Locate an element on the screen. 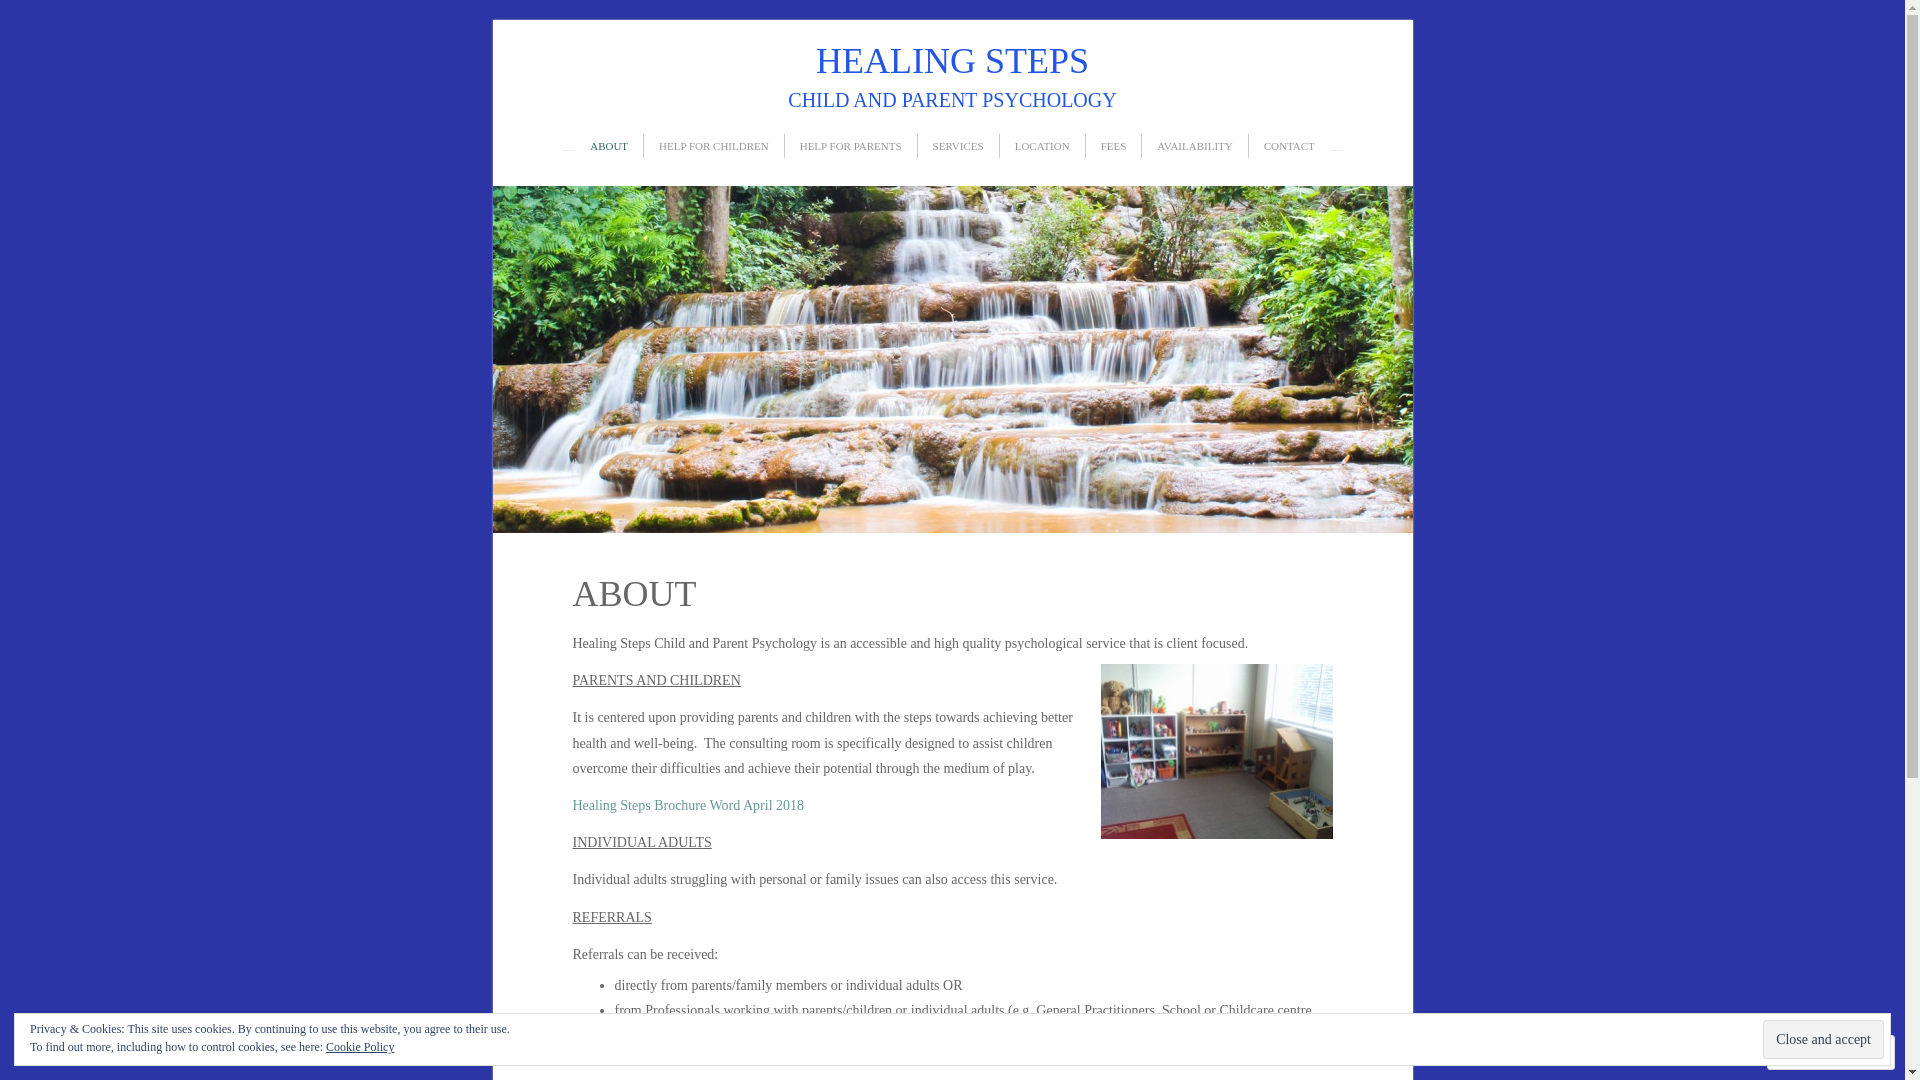  Healing Steps Brochure Word April 2018 is located at coordinates (688, 806).